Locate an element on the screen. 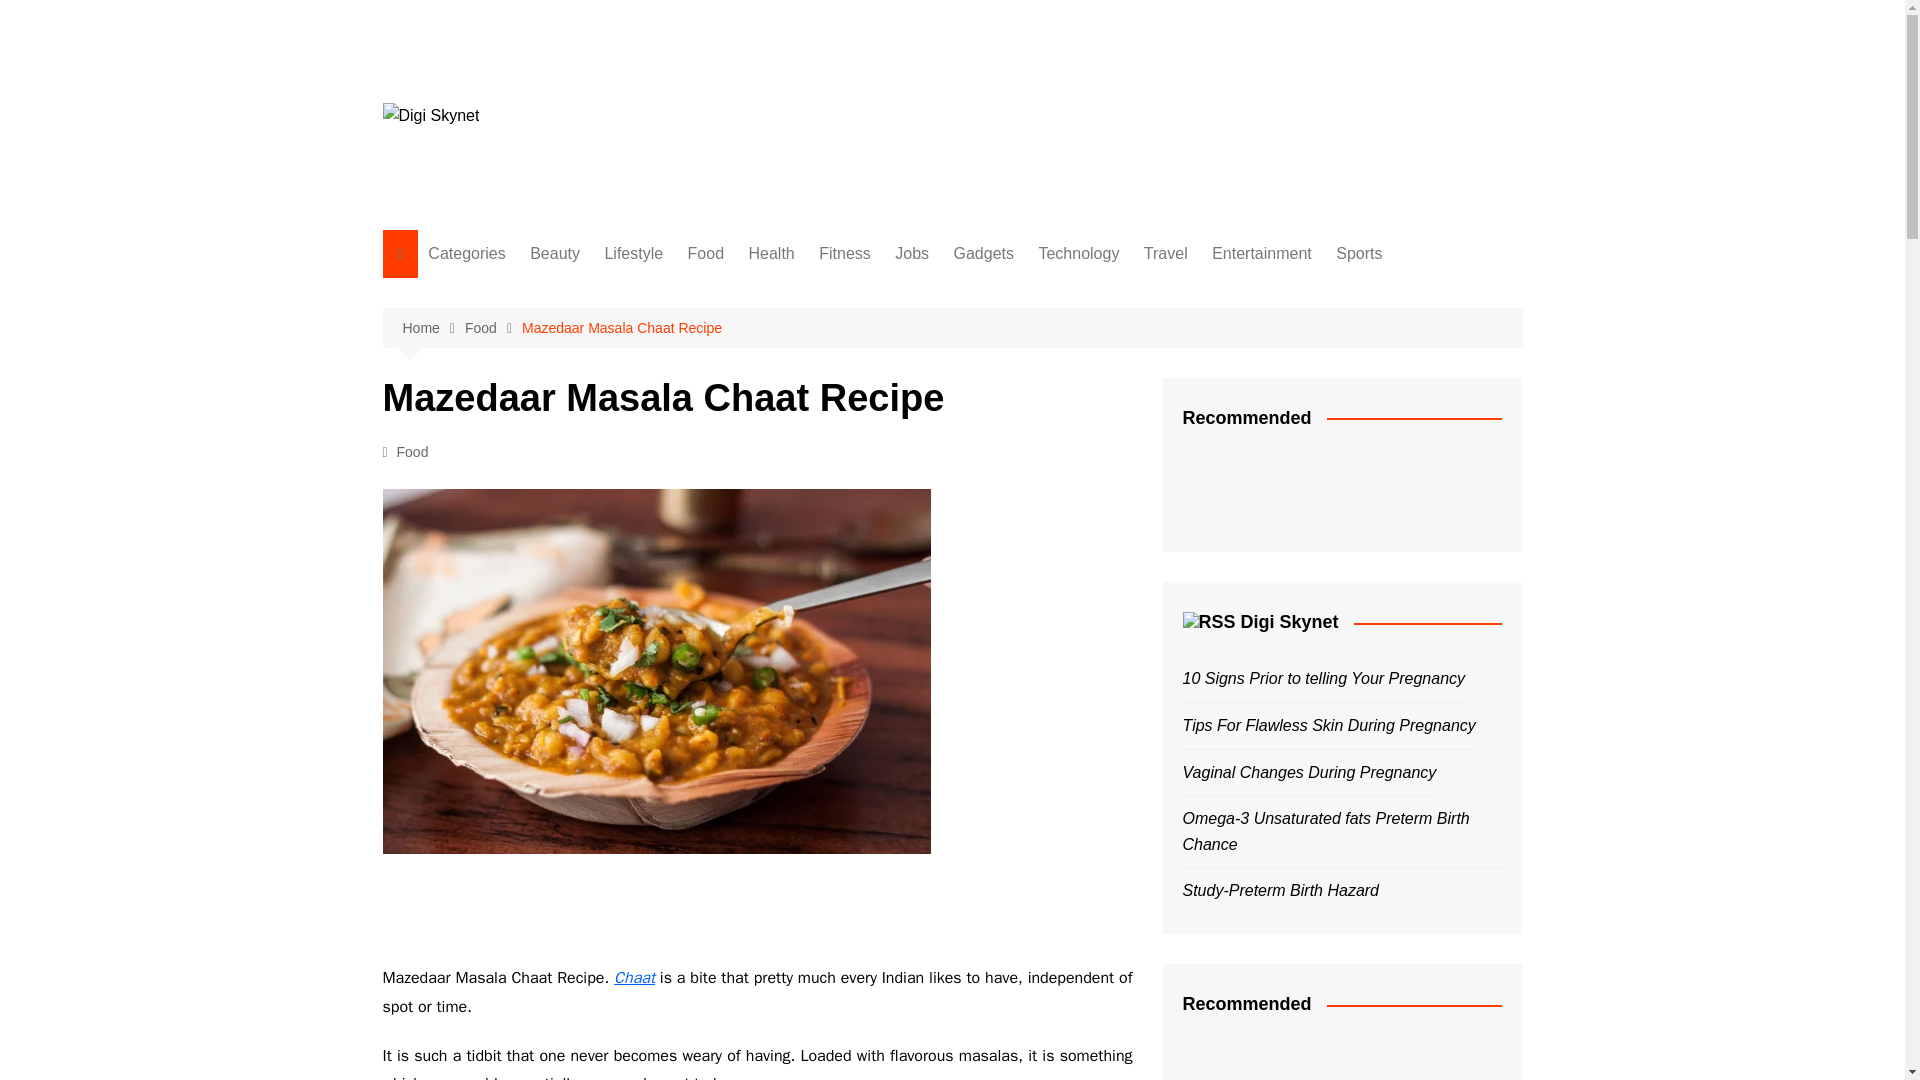  Food is located at coordinates (705, 254).